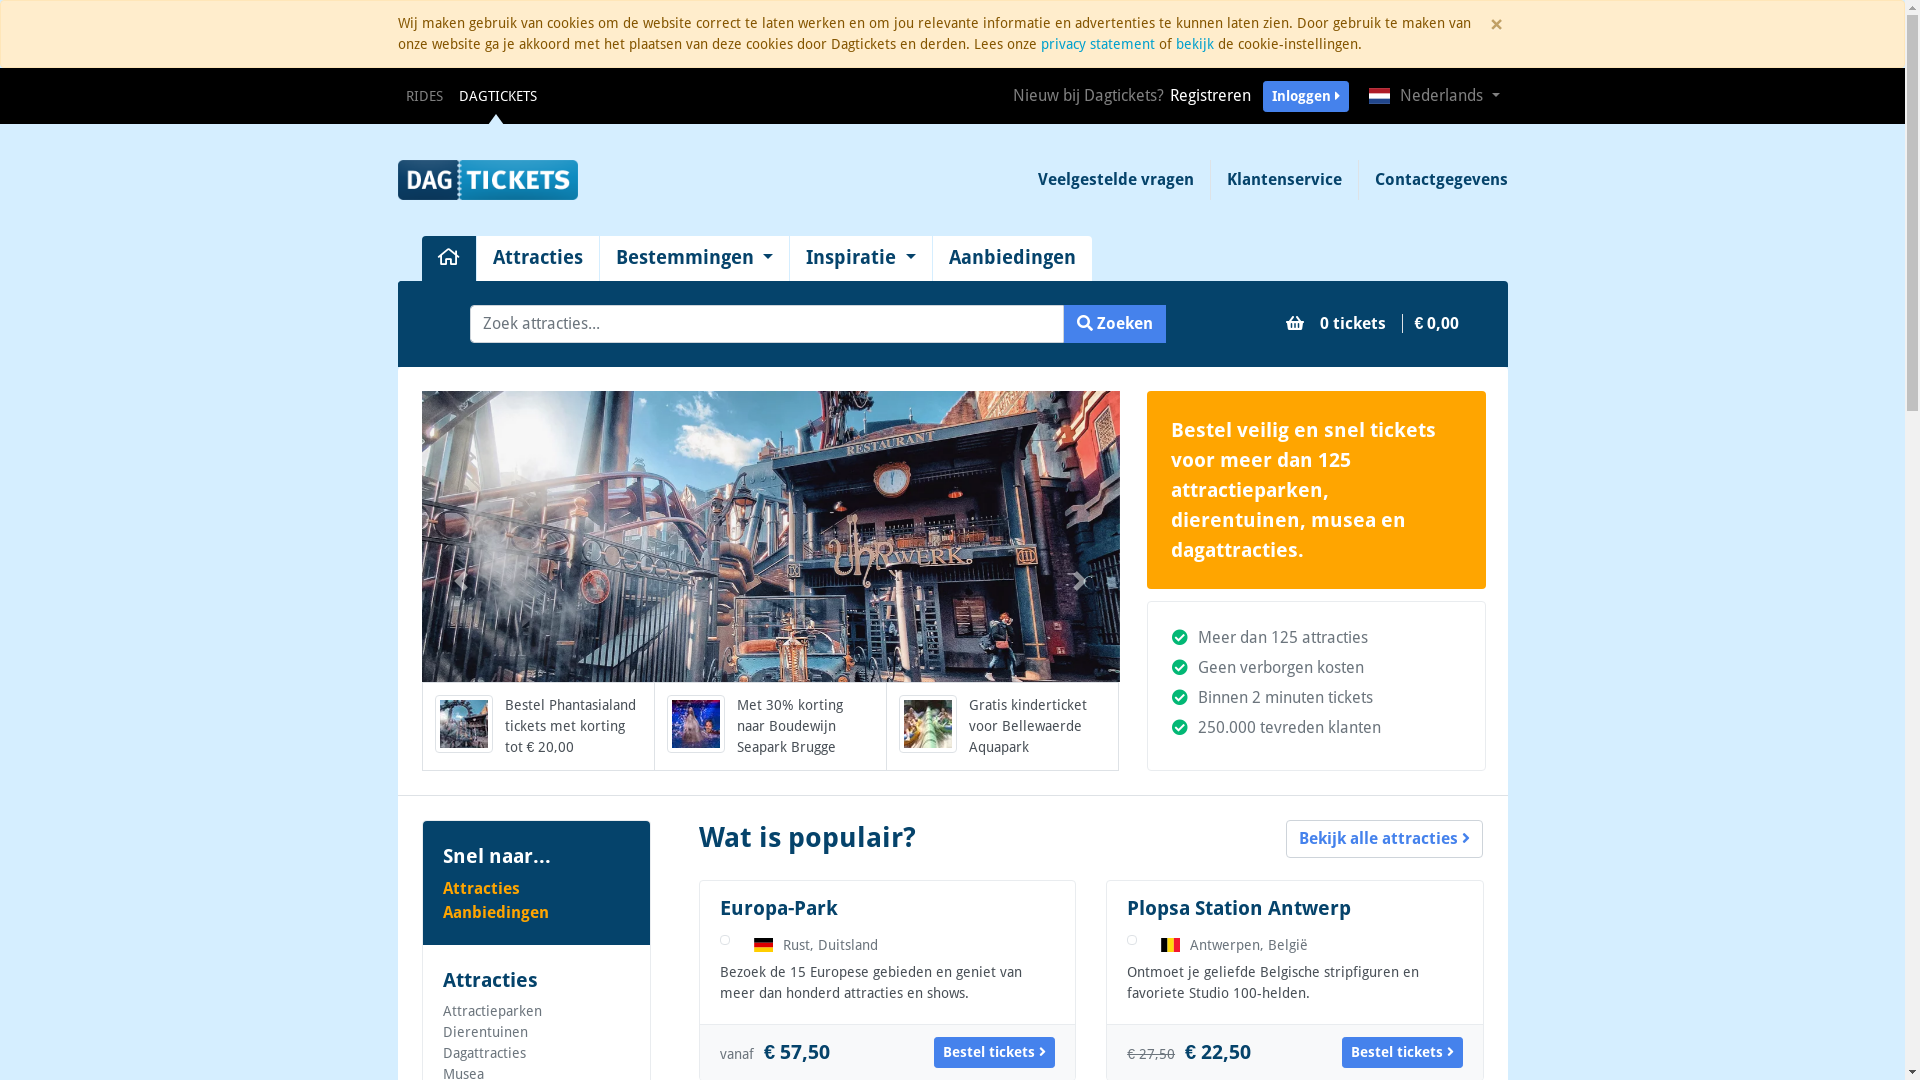 The image size is (1920, 1080). I want to click on Bestemmingen, so click(695, 258).